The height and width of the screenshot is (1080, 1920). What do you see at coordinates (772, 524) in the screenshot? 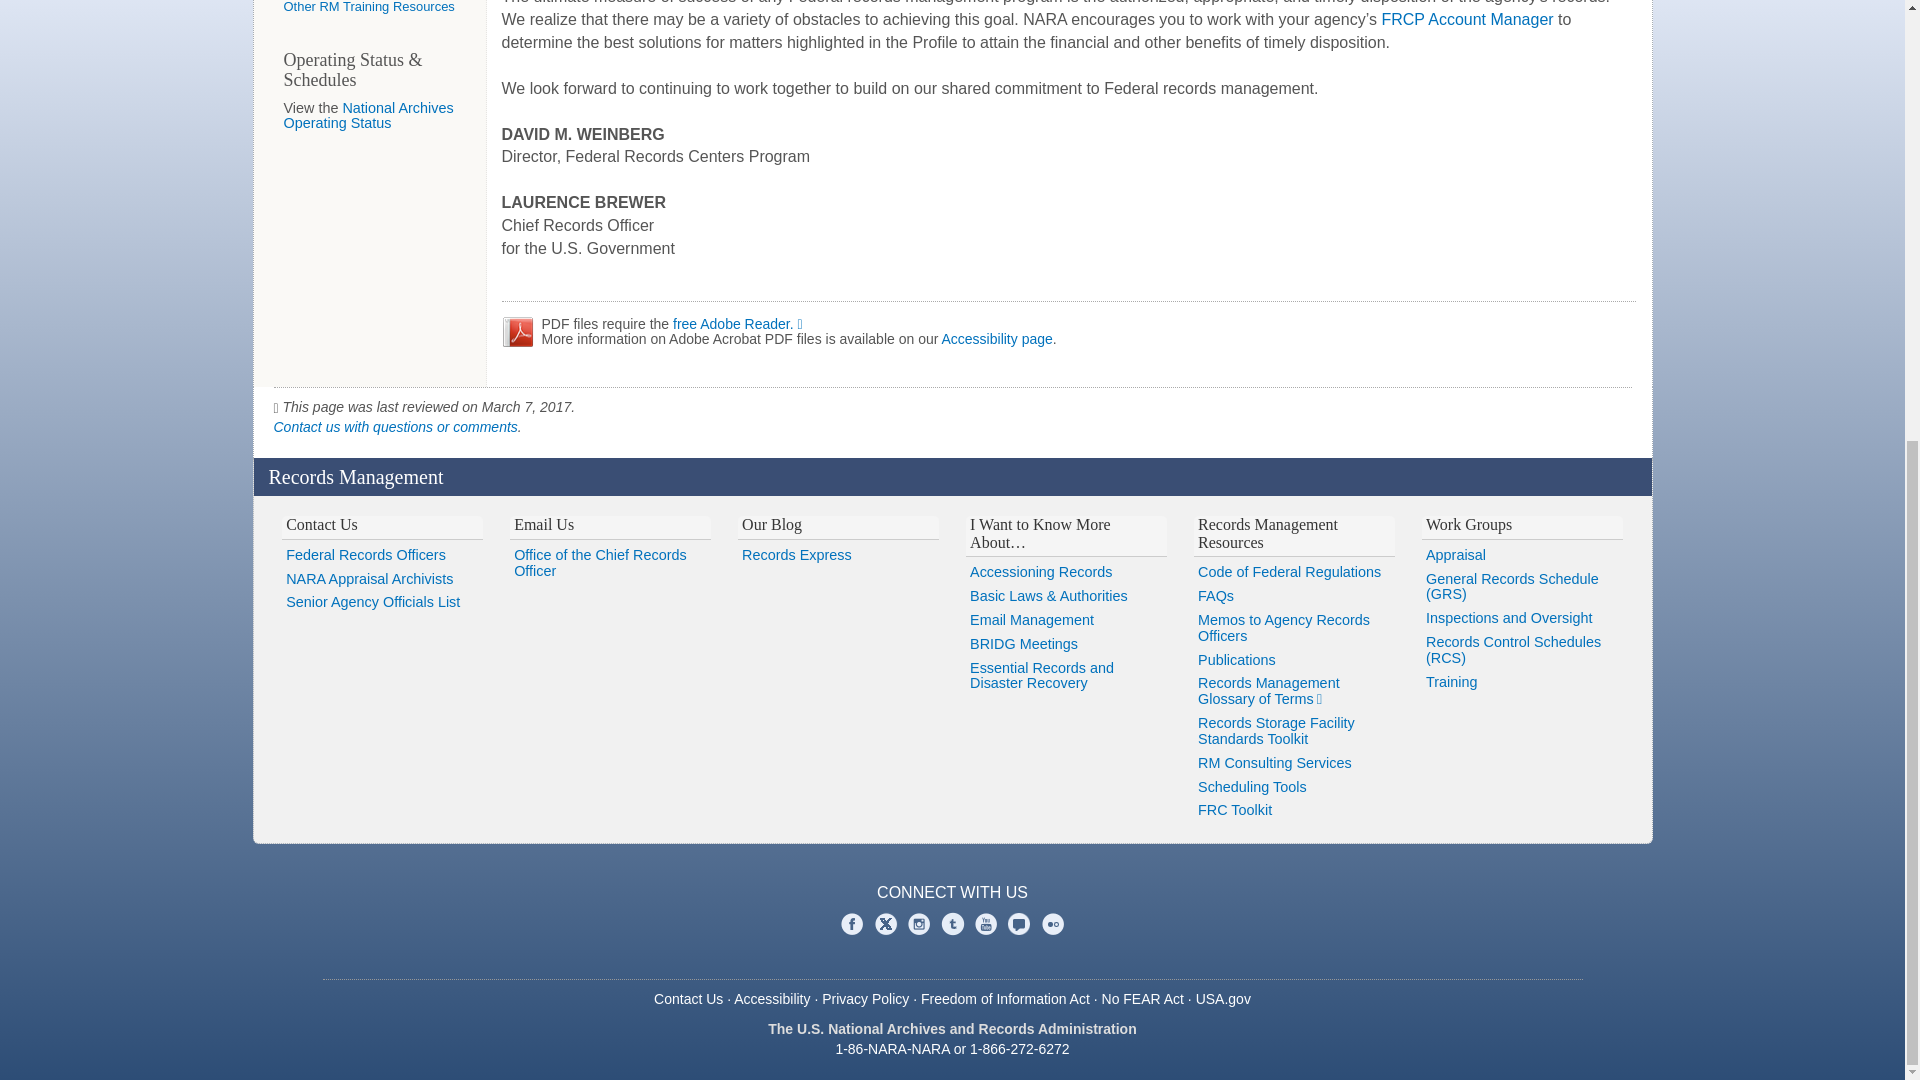
I see `Our Blog` at bounding box center [772, 524].